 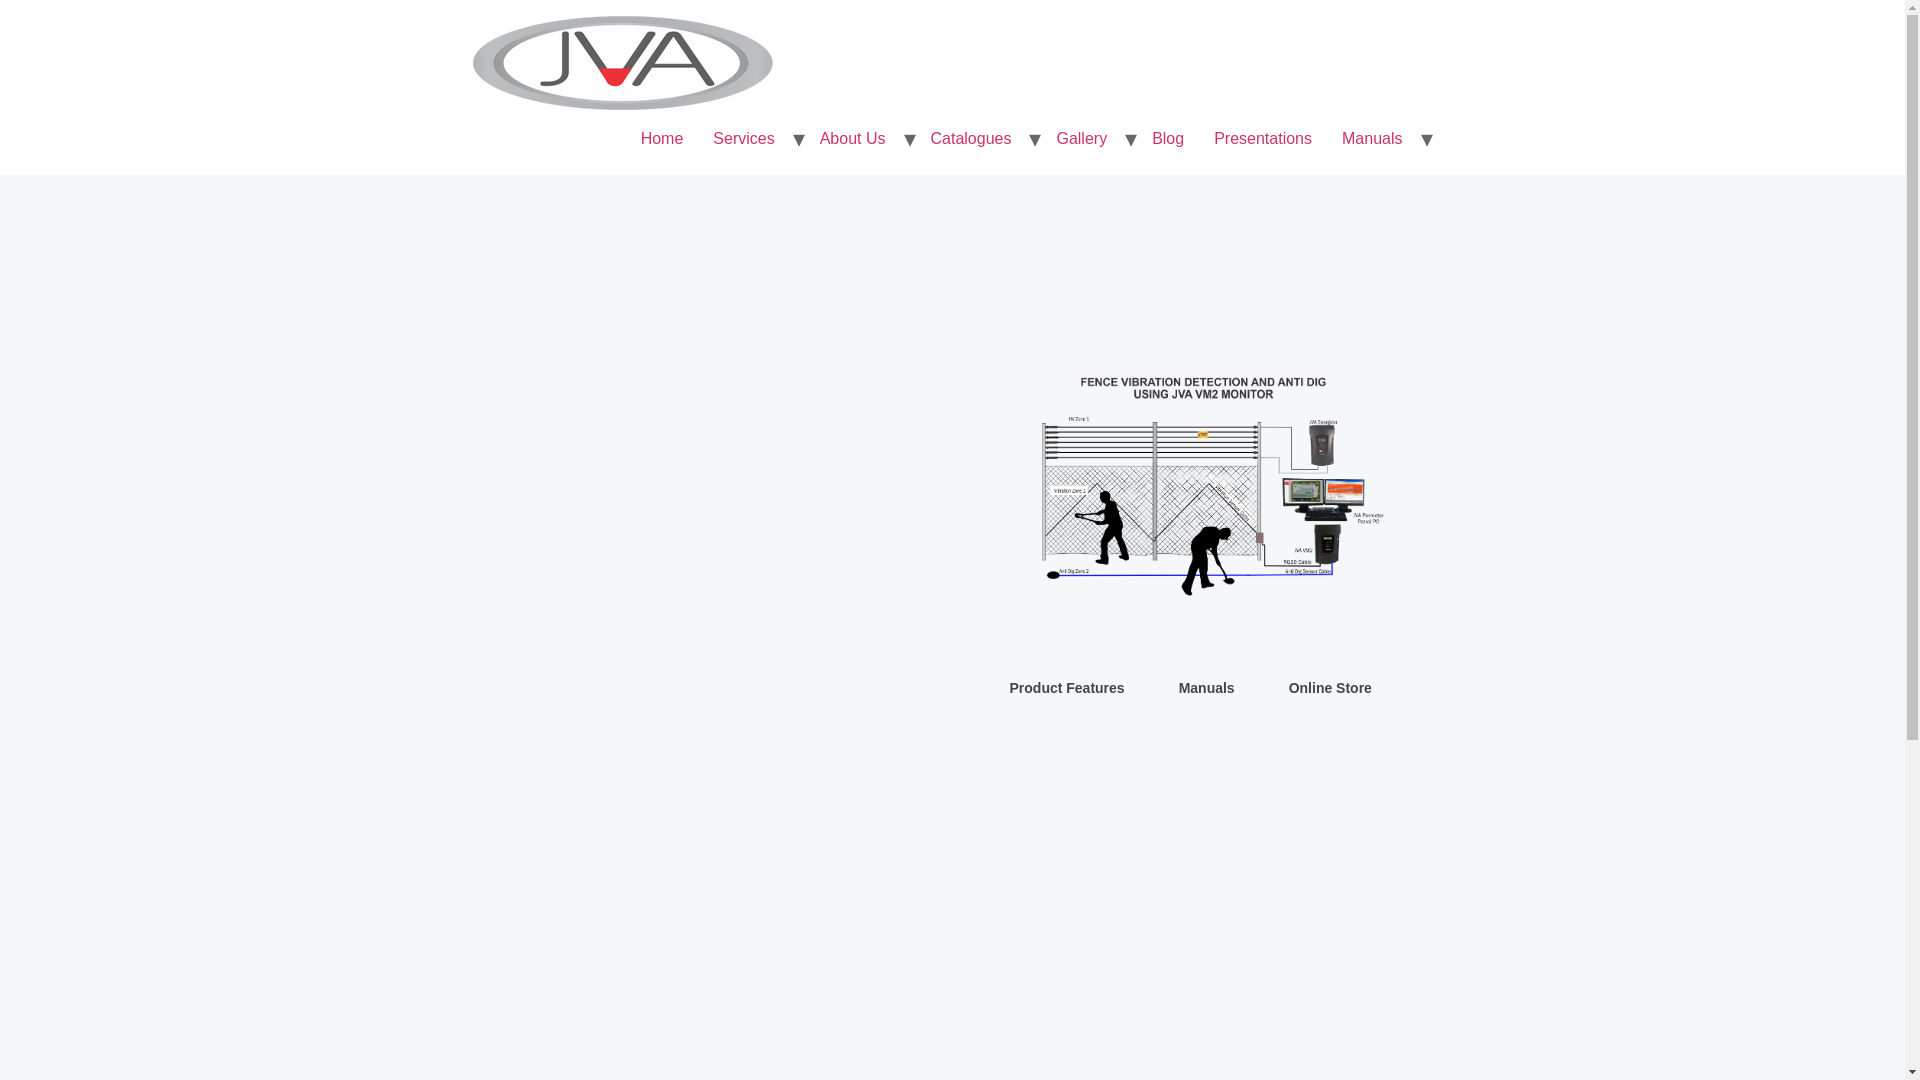 I want to click on About Us, so click(x=852, y=138).